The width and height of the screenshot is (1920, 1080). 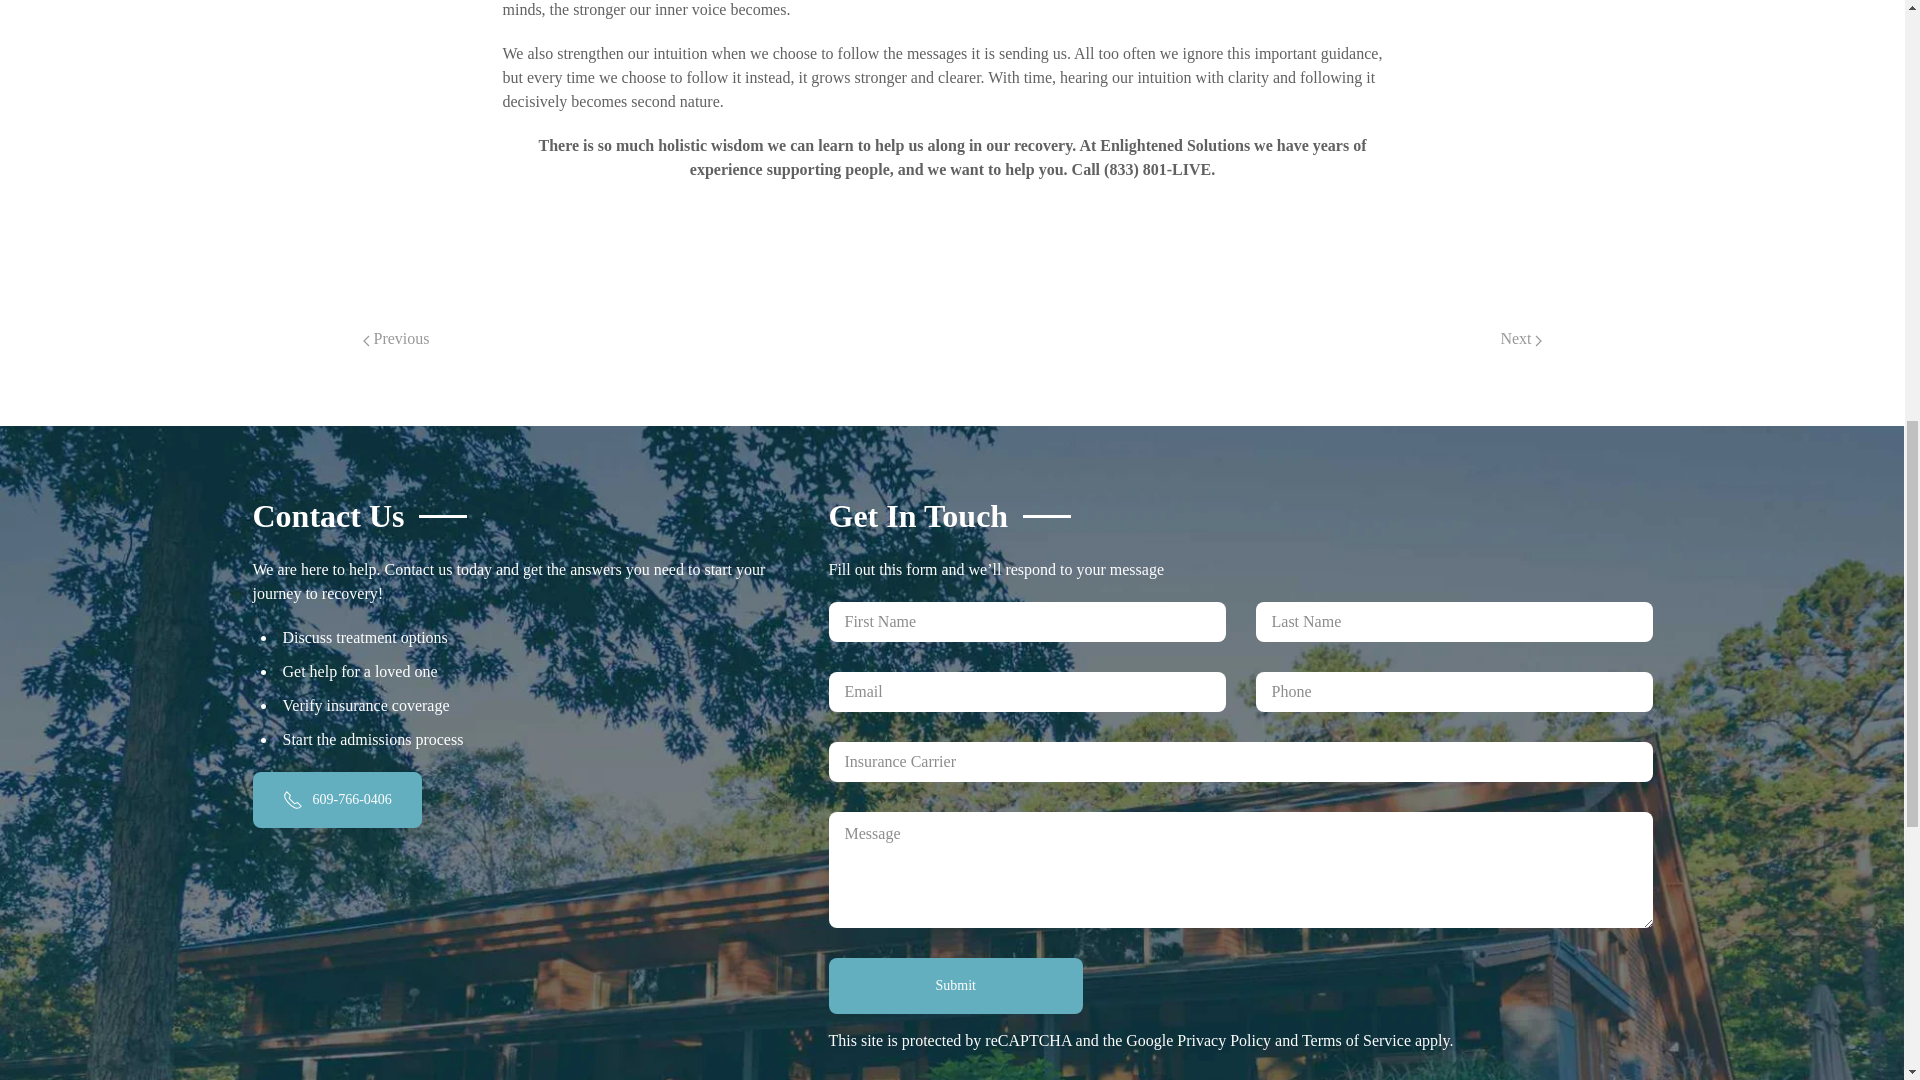 I want to click on Submit, so click(x=954, y=986).